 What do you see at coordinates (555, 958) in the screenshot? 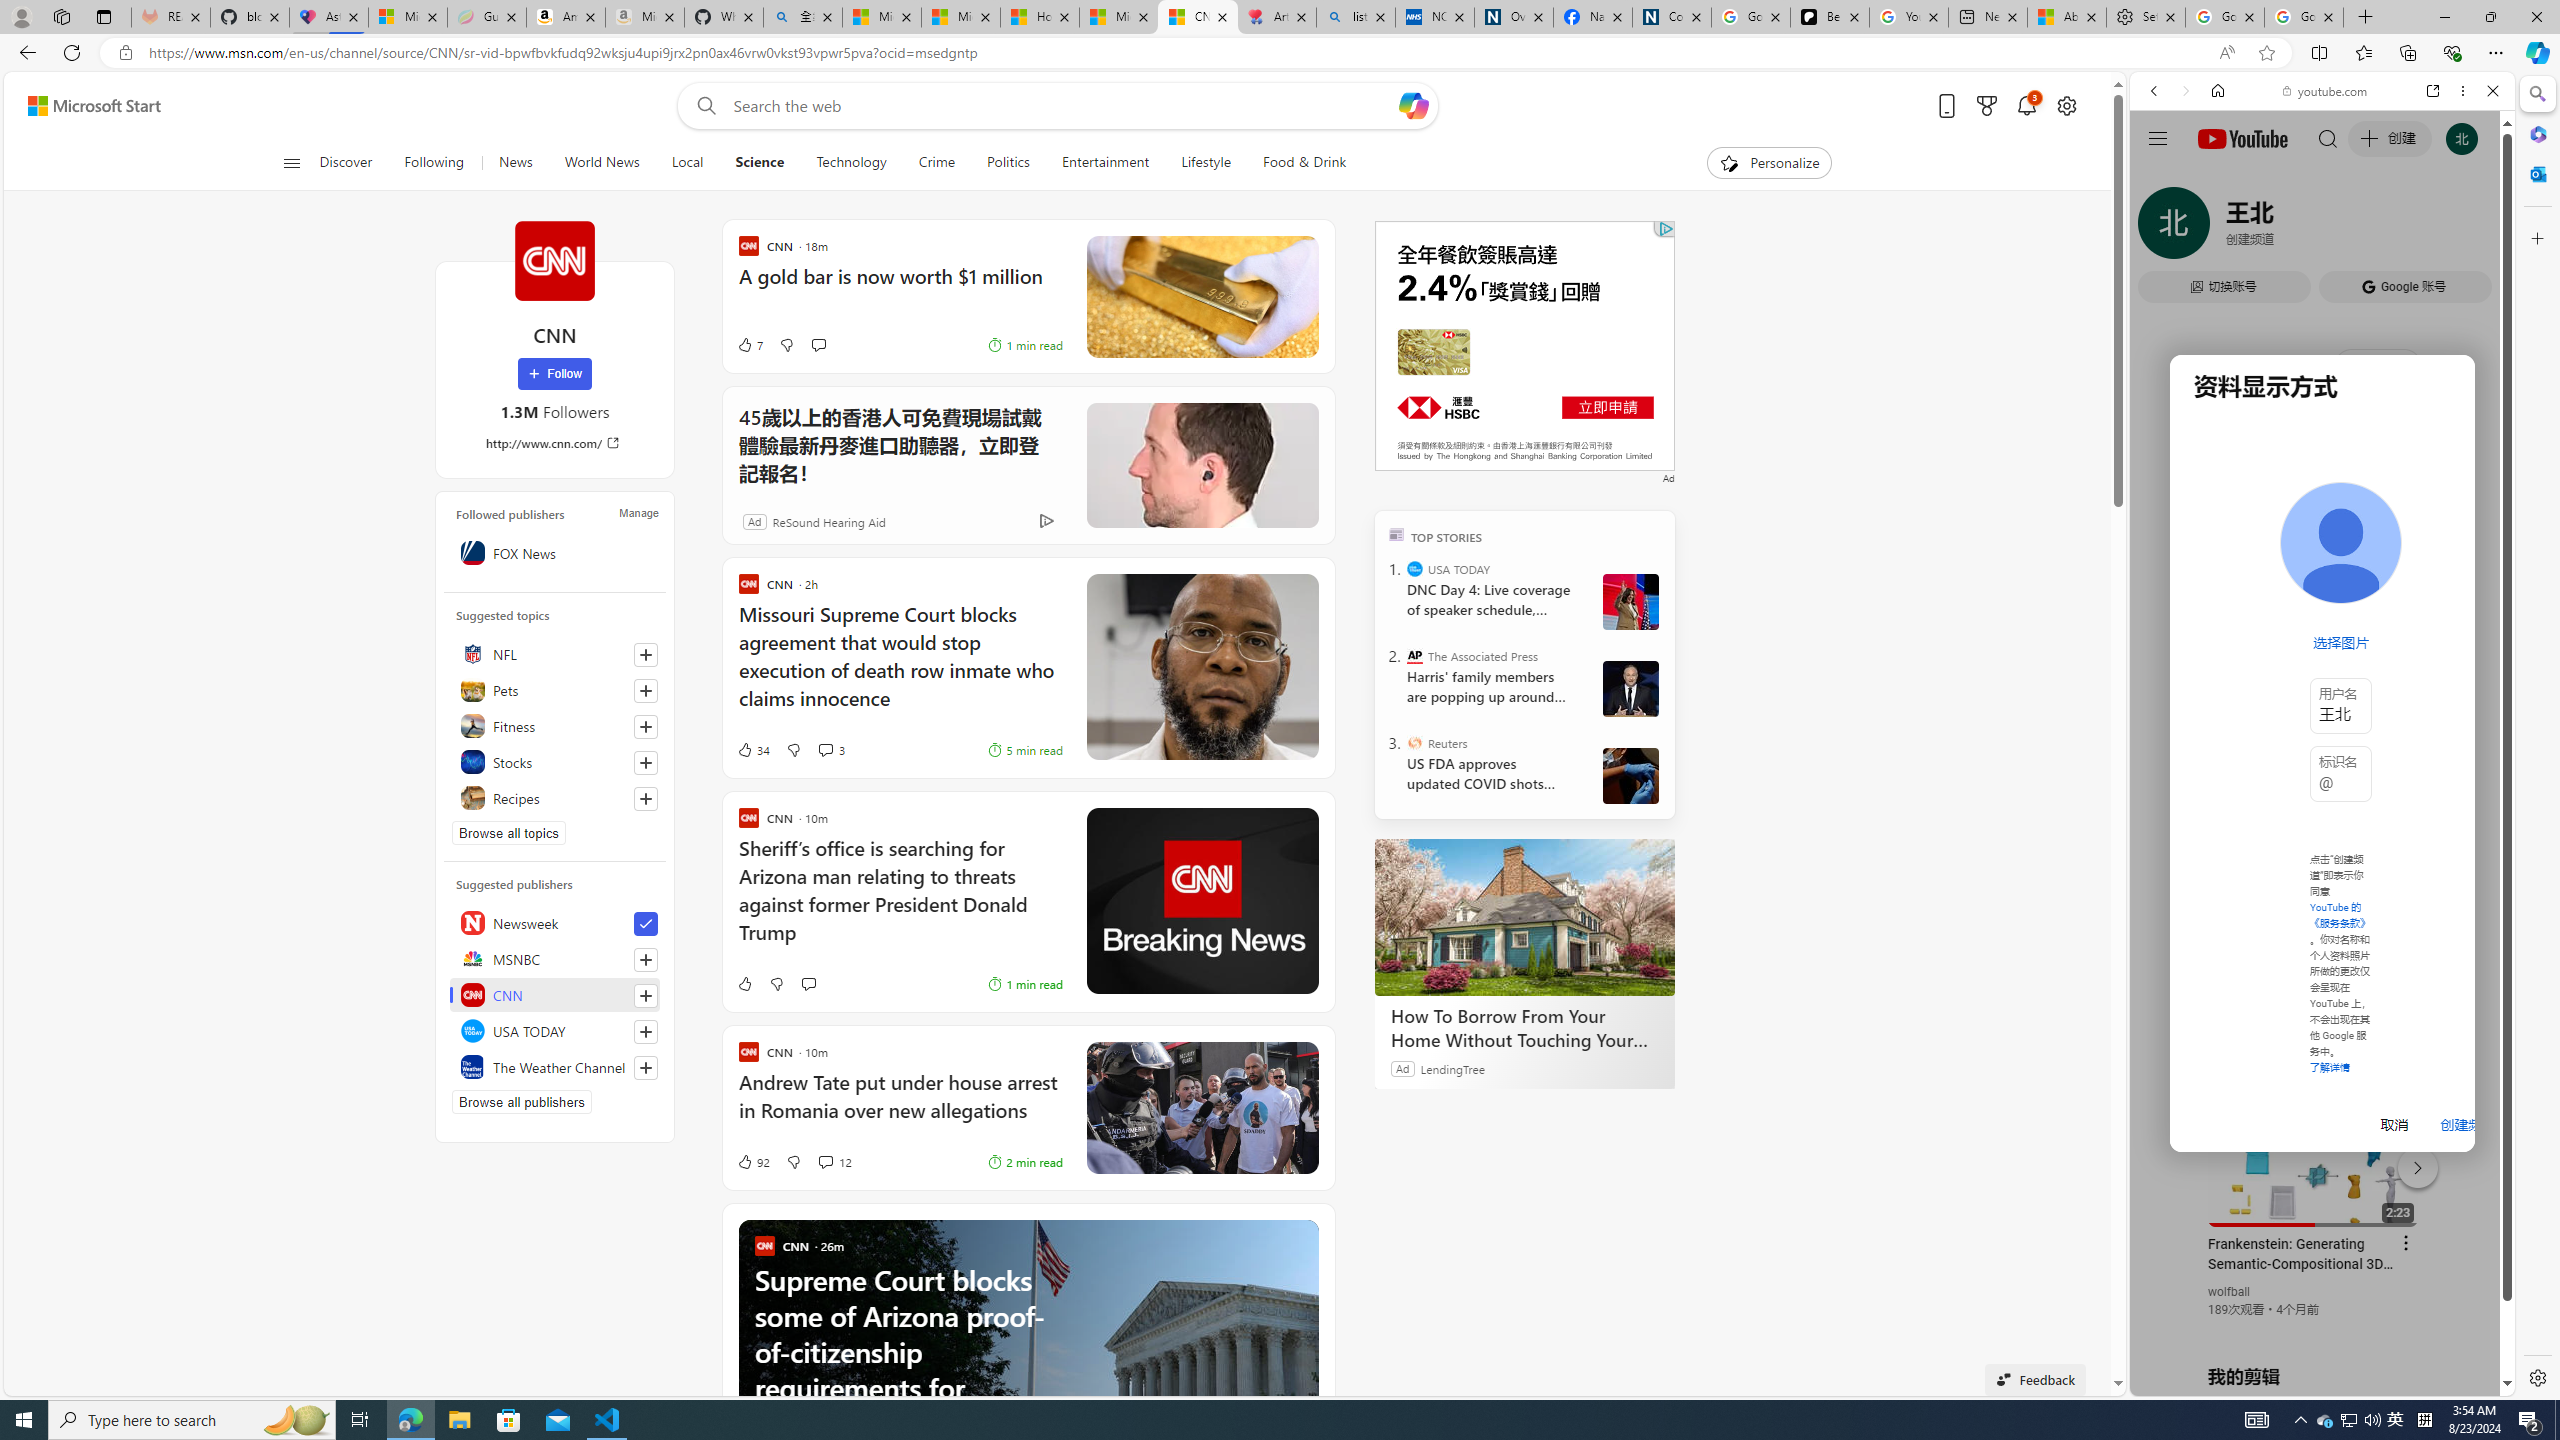
I see `MSNBC` at bounding box center [555, 958].